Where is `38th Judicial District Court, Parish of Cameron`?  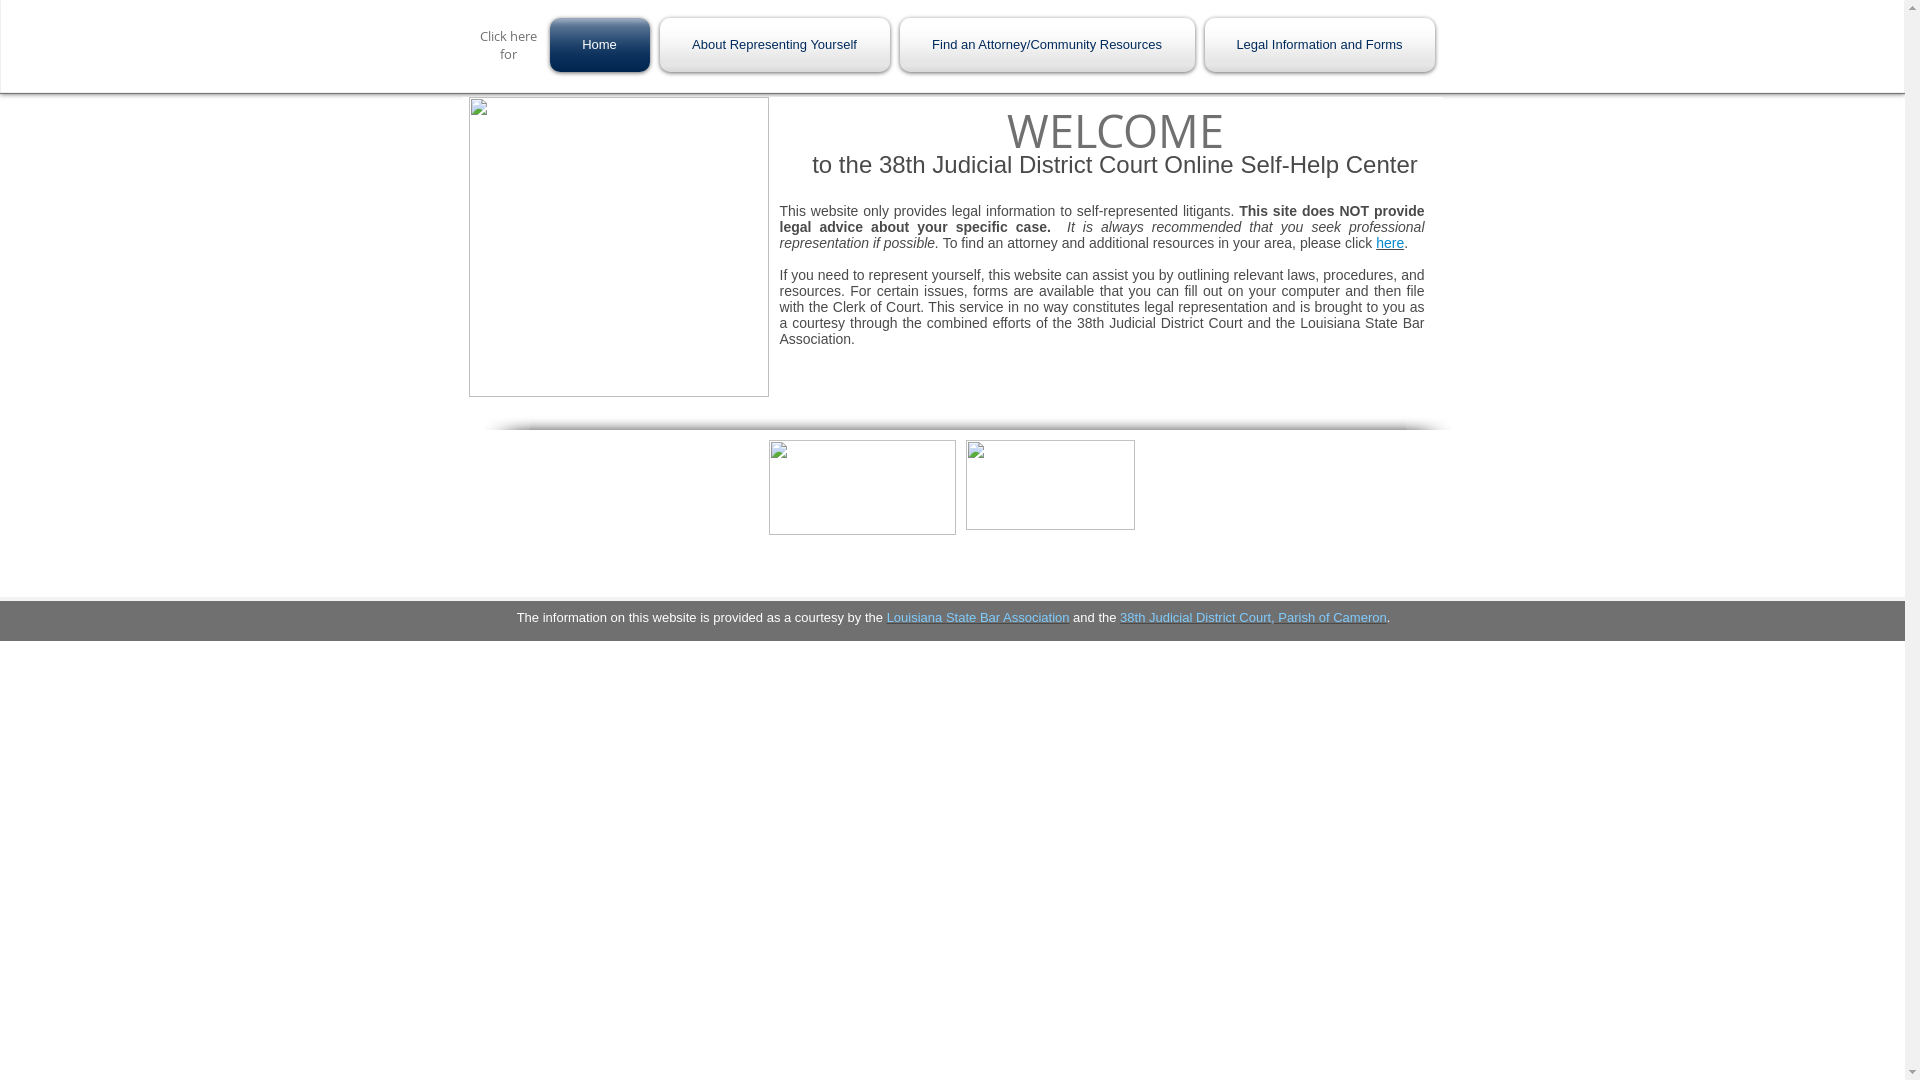 38th Judicial District Court, Parish of Cameron is located at coordinates (1254, 618).